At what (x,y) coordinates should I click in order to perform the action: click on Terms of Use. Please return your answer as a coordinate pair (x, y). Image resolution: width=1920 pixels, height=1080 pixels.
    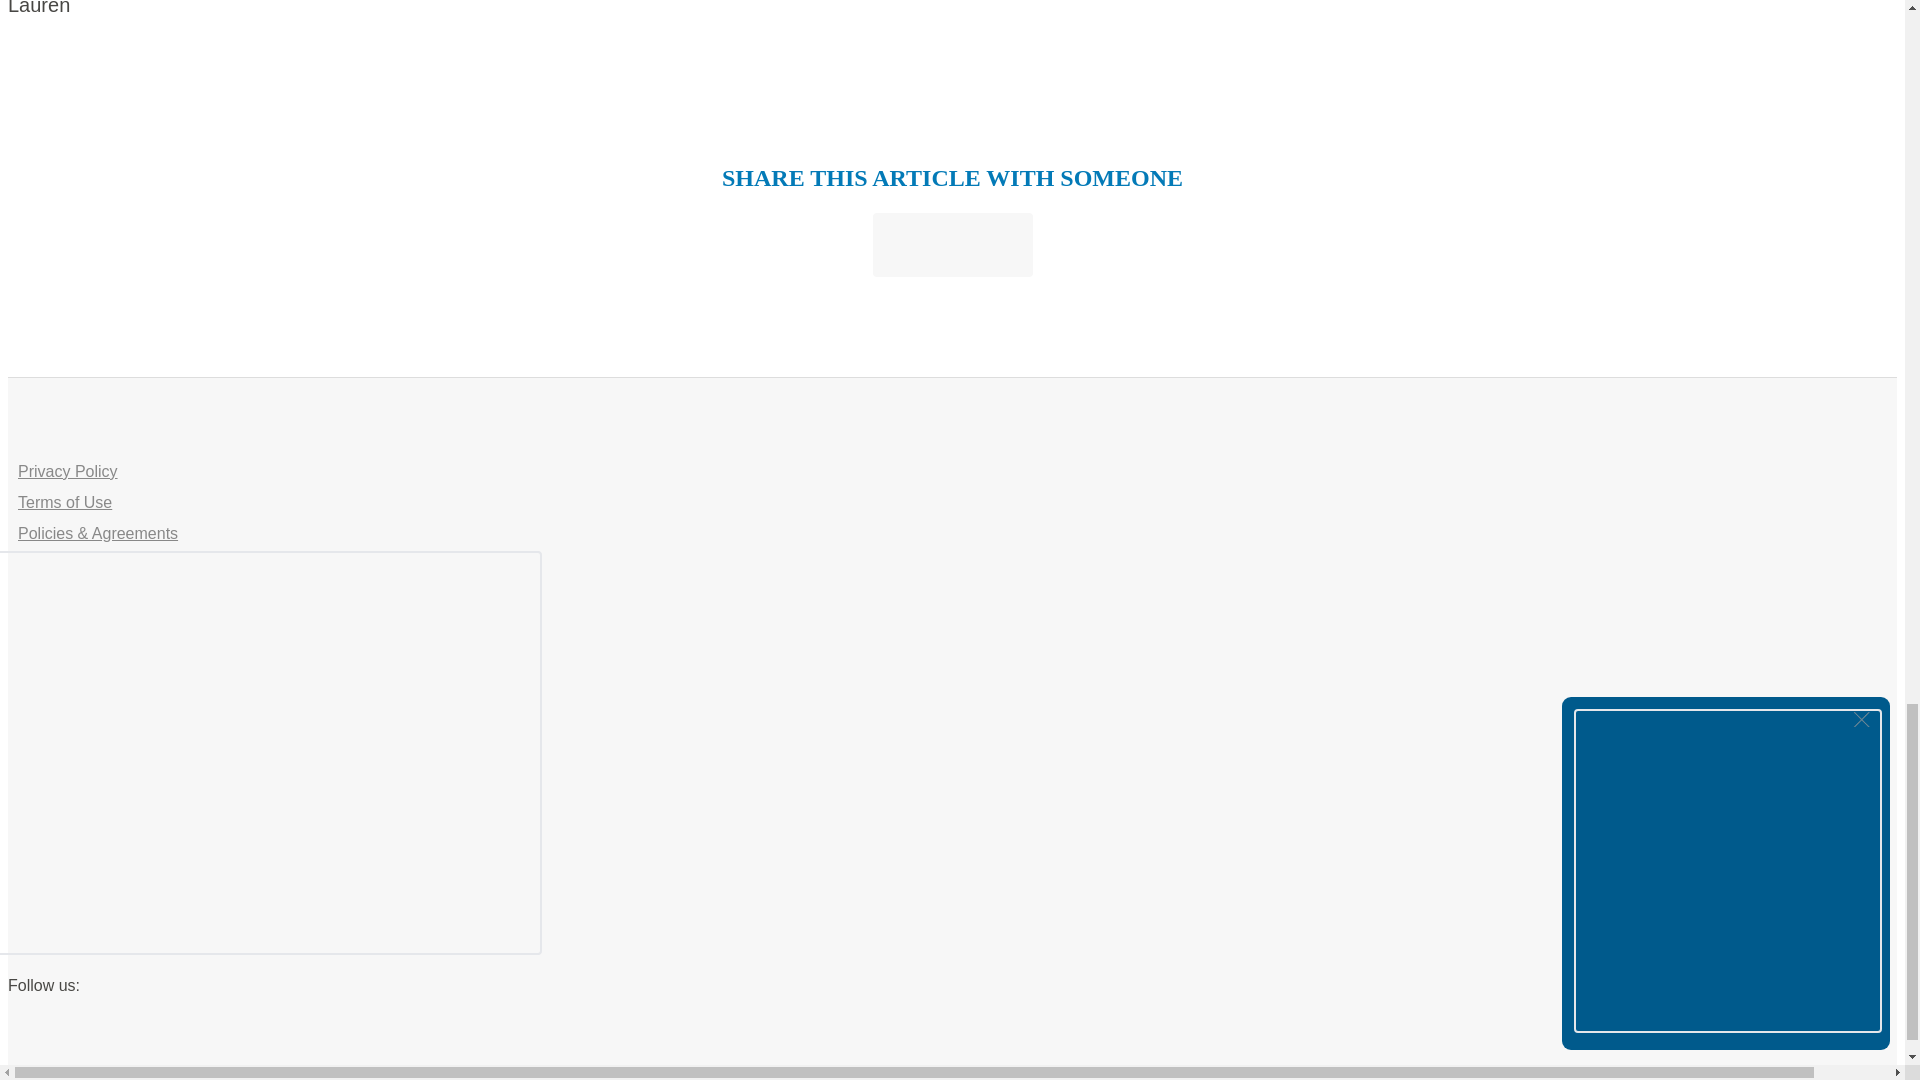
    Looking at the image, I should click on (64, 504).